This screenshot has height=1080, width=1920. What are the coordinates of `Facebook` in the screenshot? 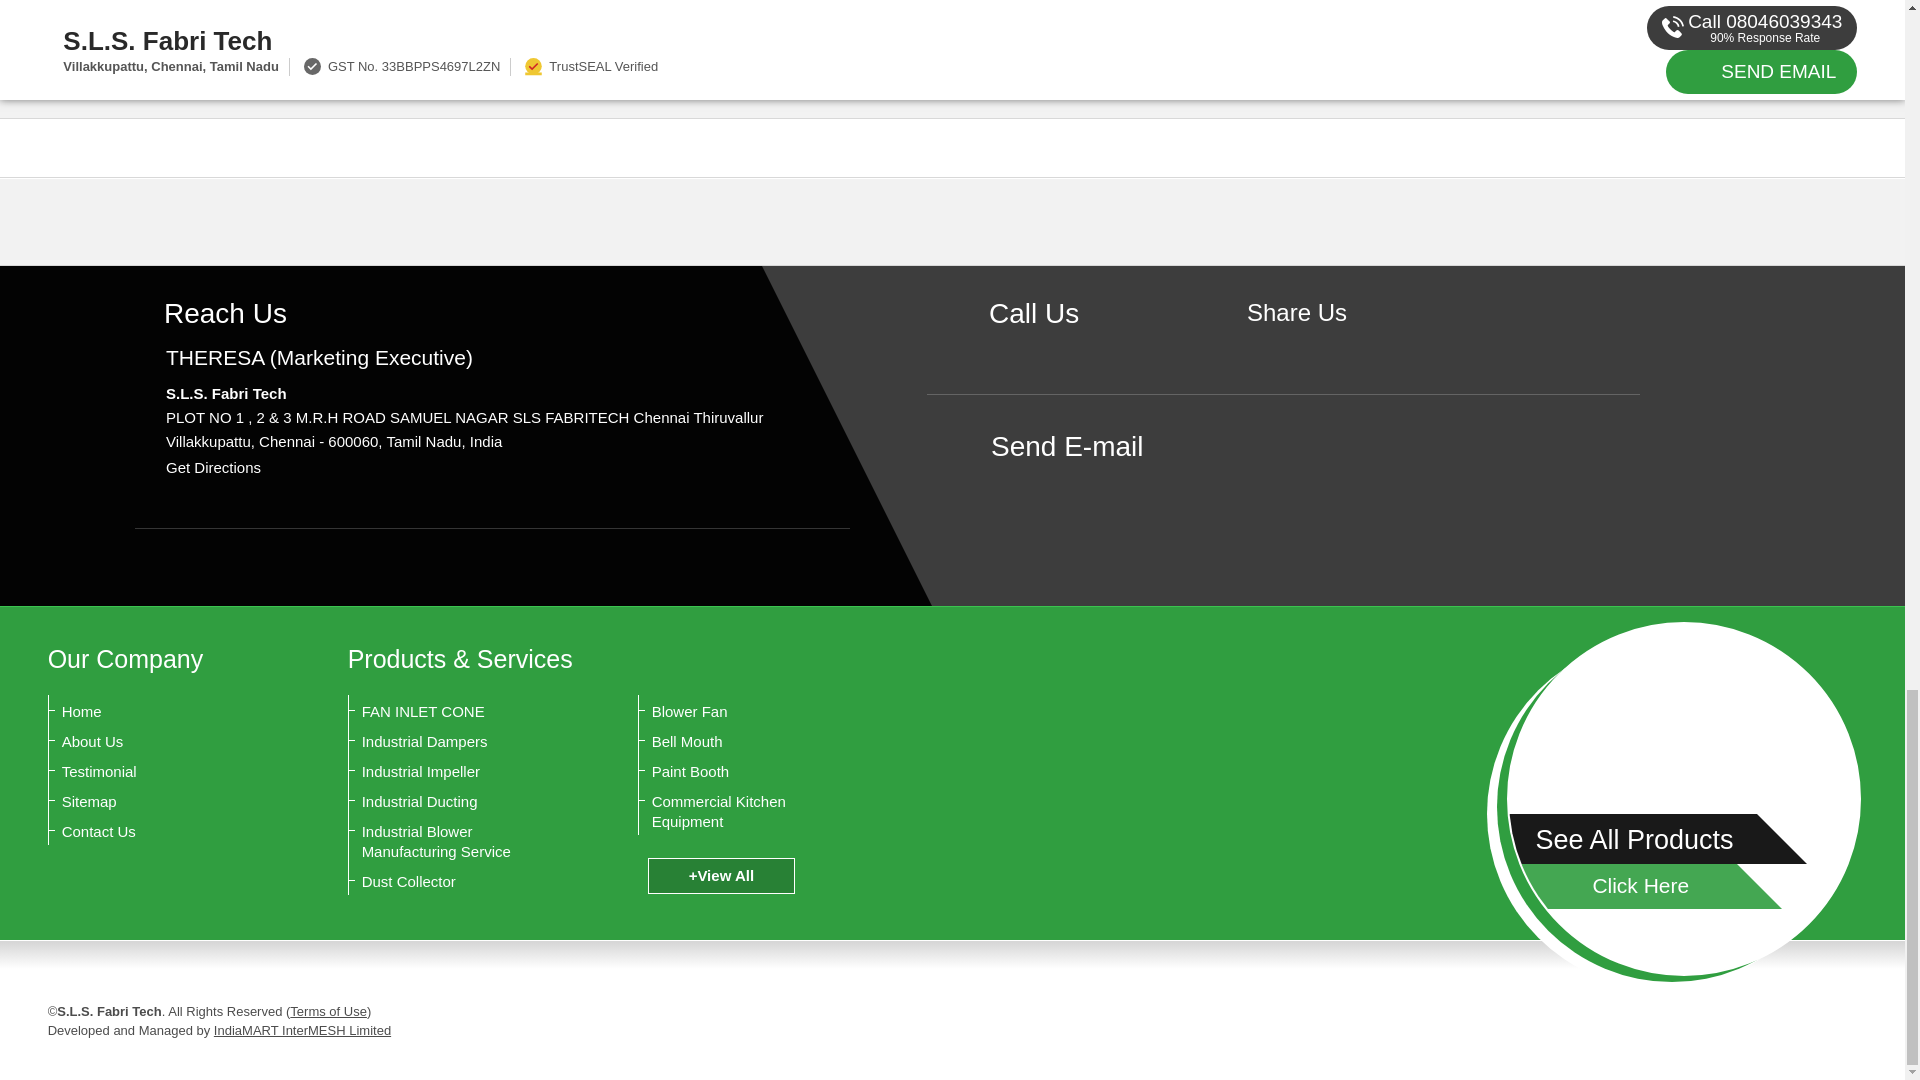 It's located at (1296, 346).